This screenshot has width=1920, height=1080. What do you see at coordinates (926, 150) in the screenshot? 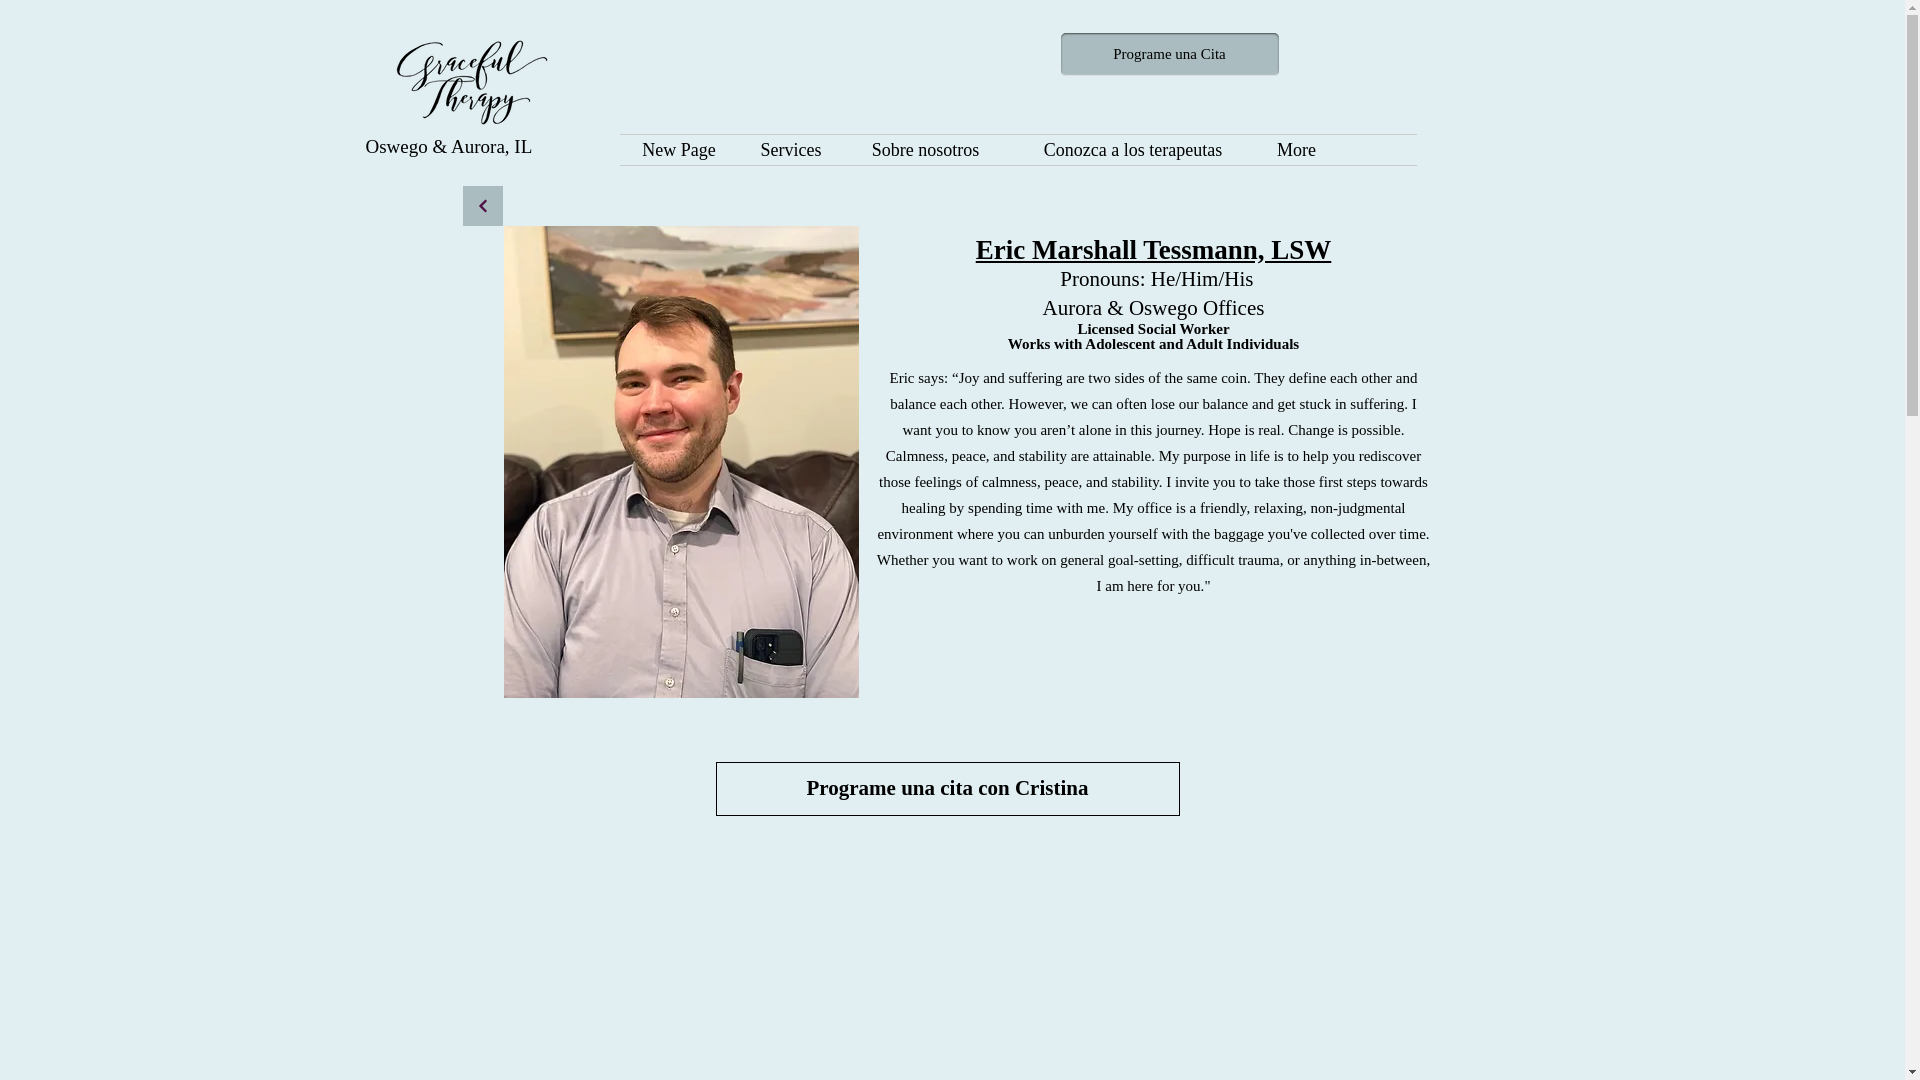
I see `Sobre nosotros` at bounding box center [926, 150].